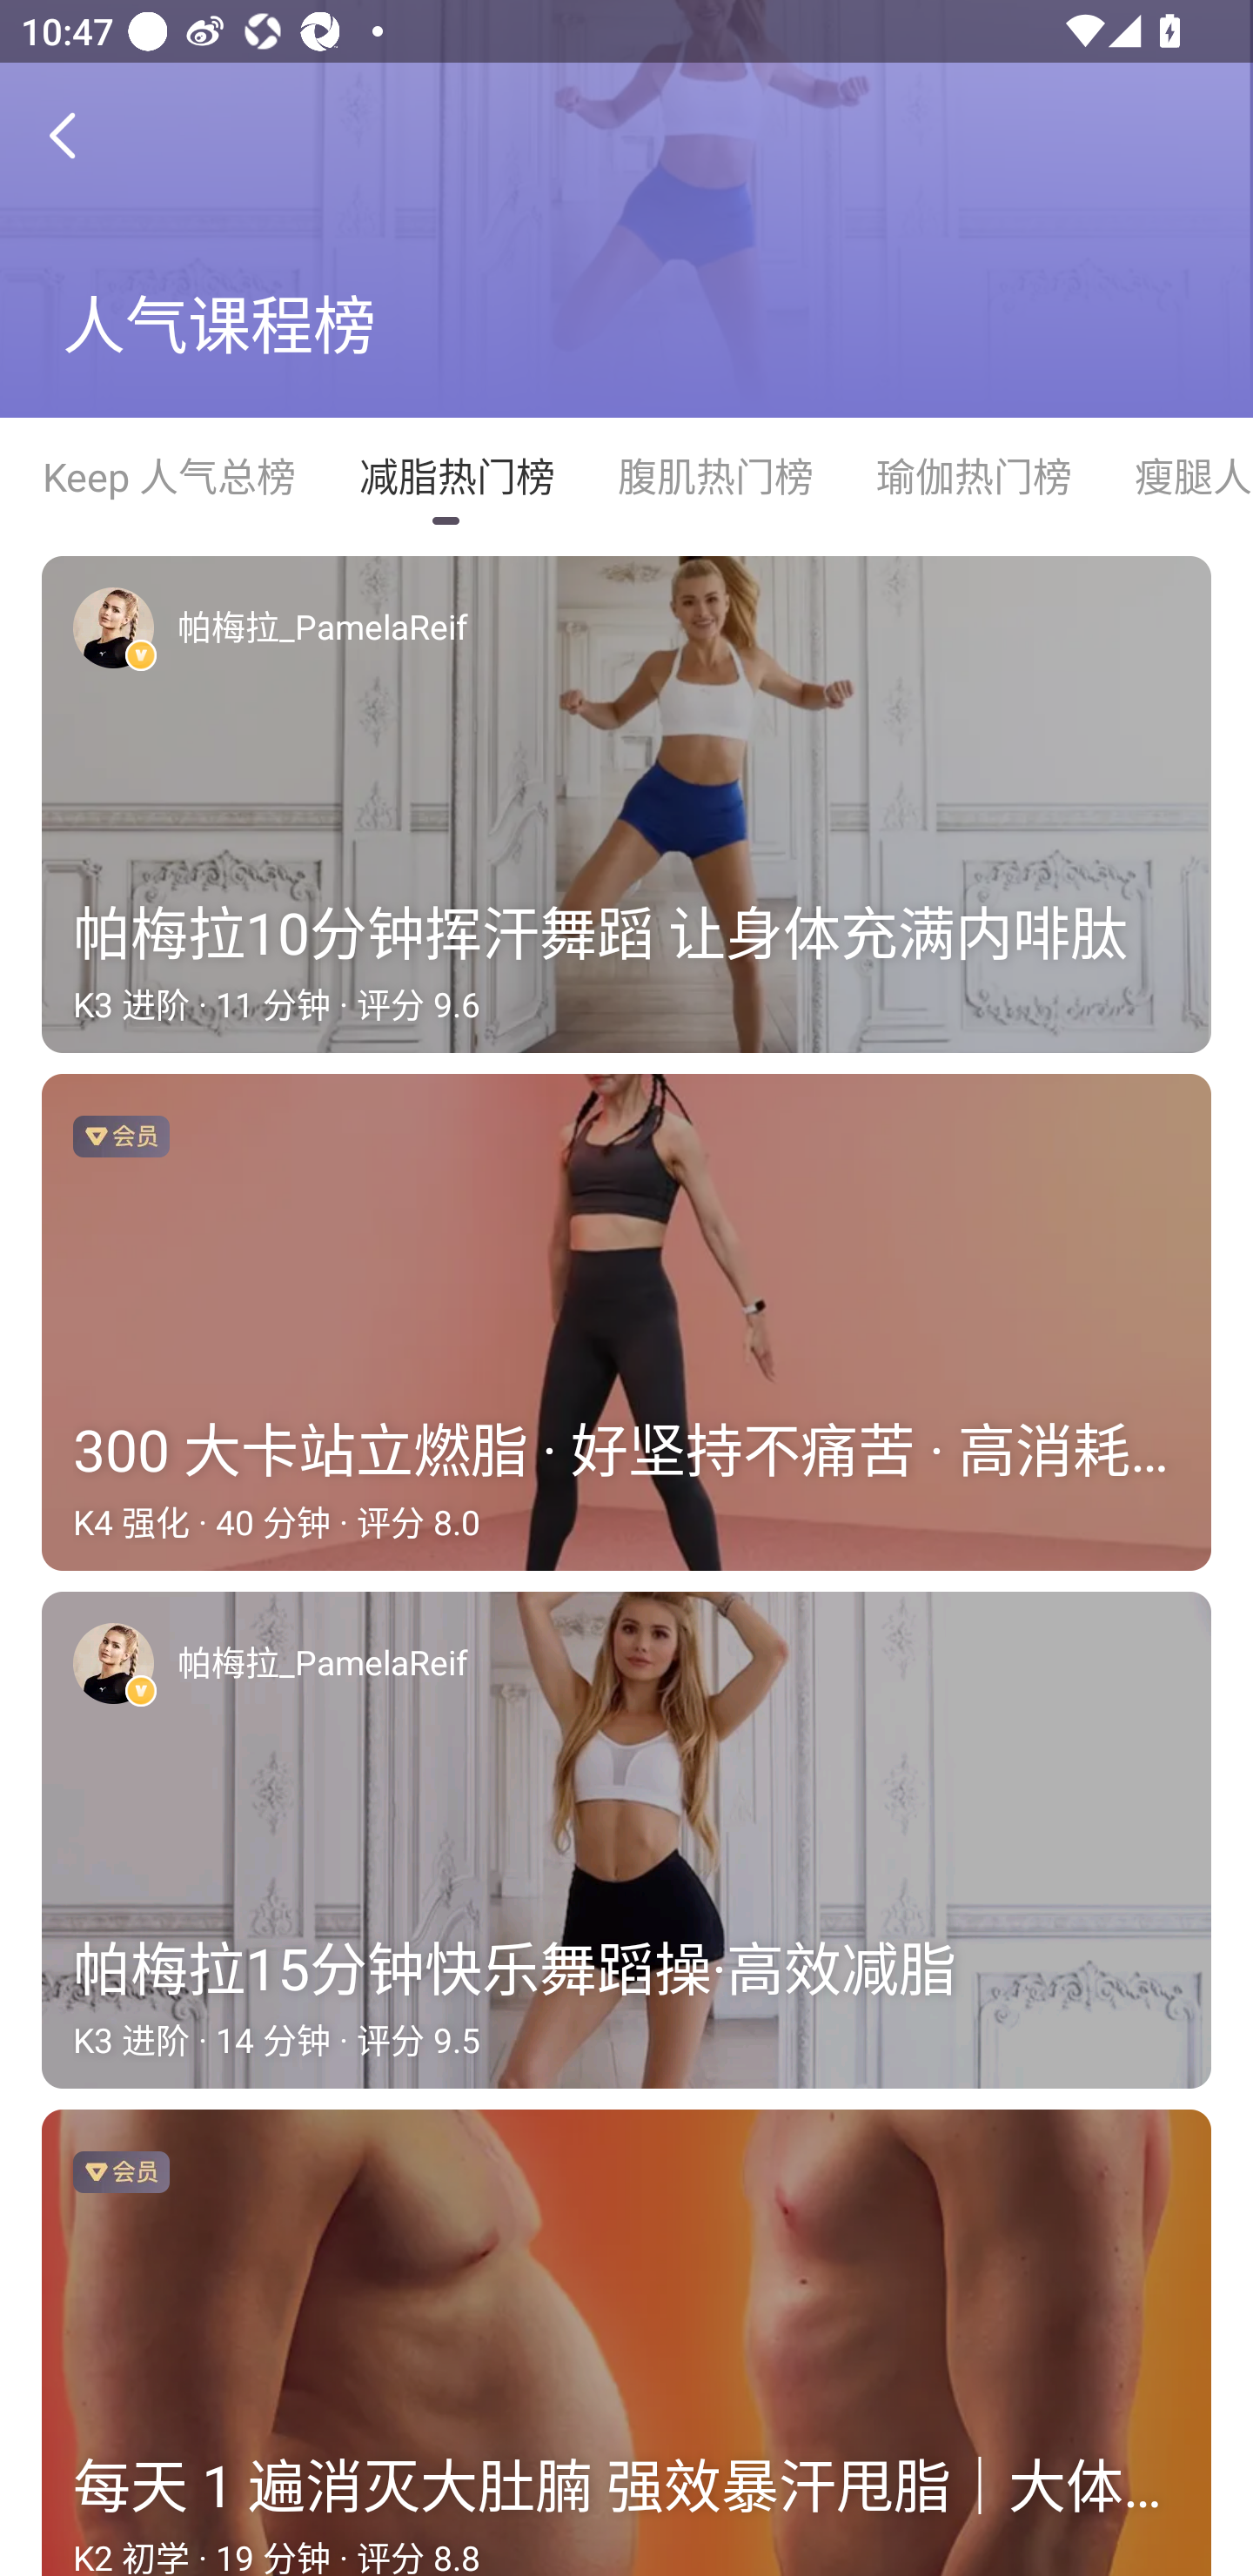  What do you see at coordinates (714, 476) in the screenshot?
I see `腹肌热门榜` at bounding box center [714, 476].